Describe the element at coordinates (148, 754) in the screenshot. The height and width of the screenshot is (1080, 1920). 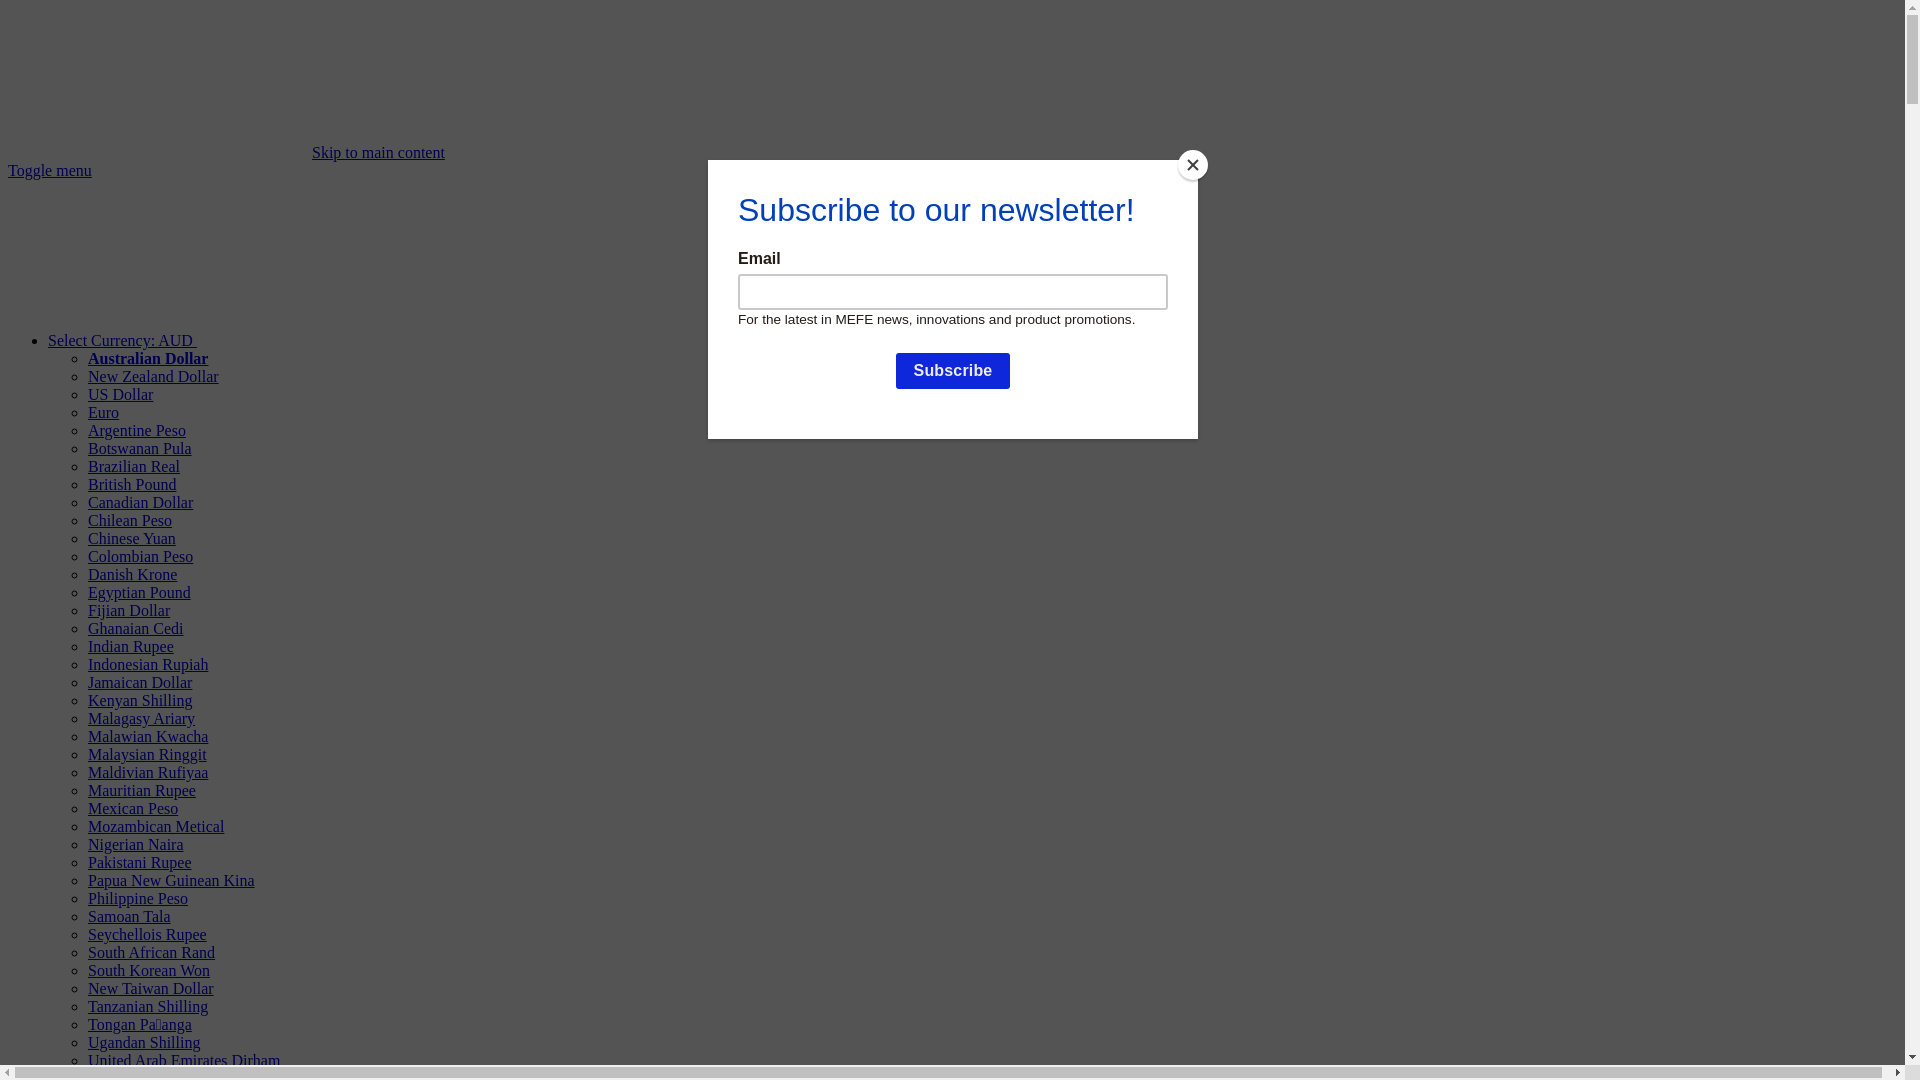
I see `Malaysian Ringgit` at that location.